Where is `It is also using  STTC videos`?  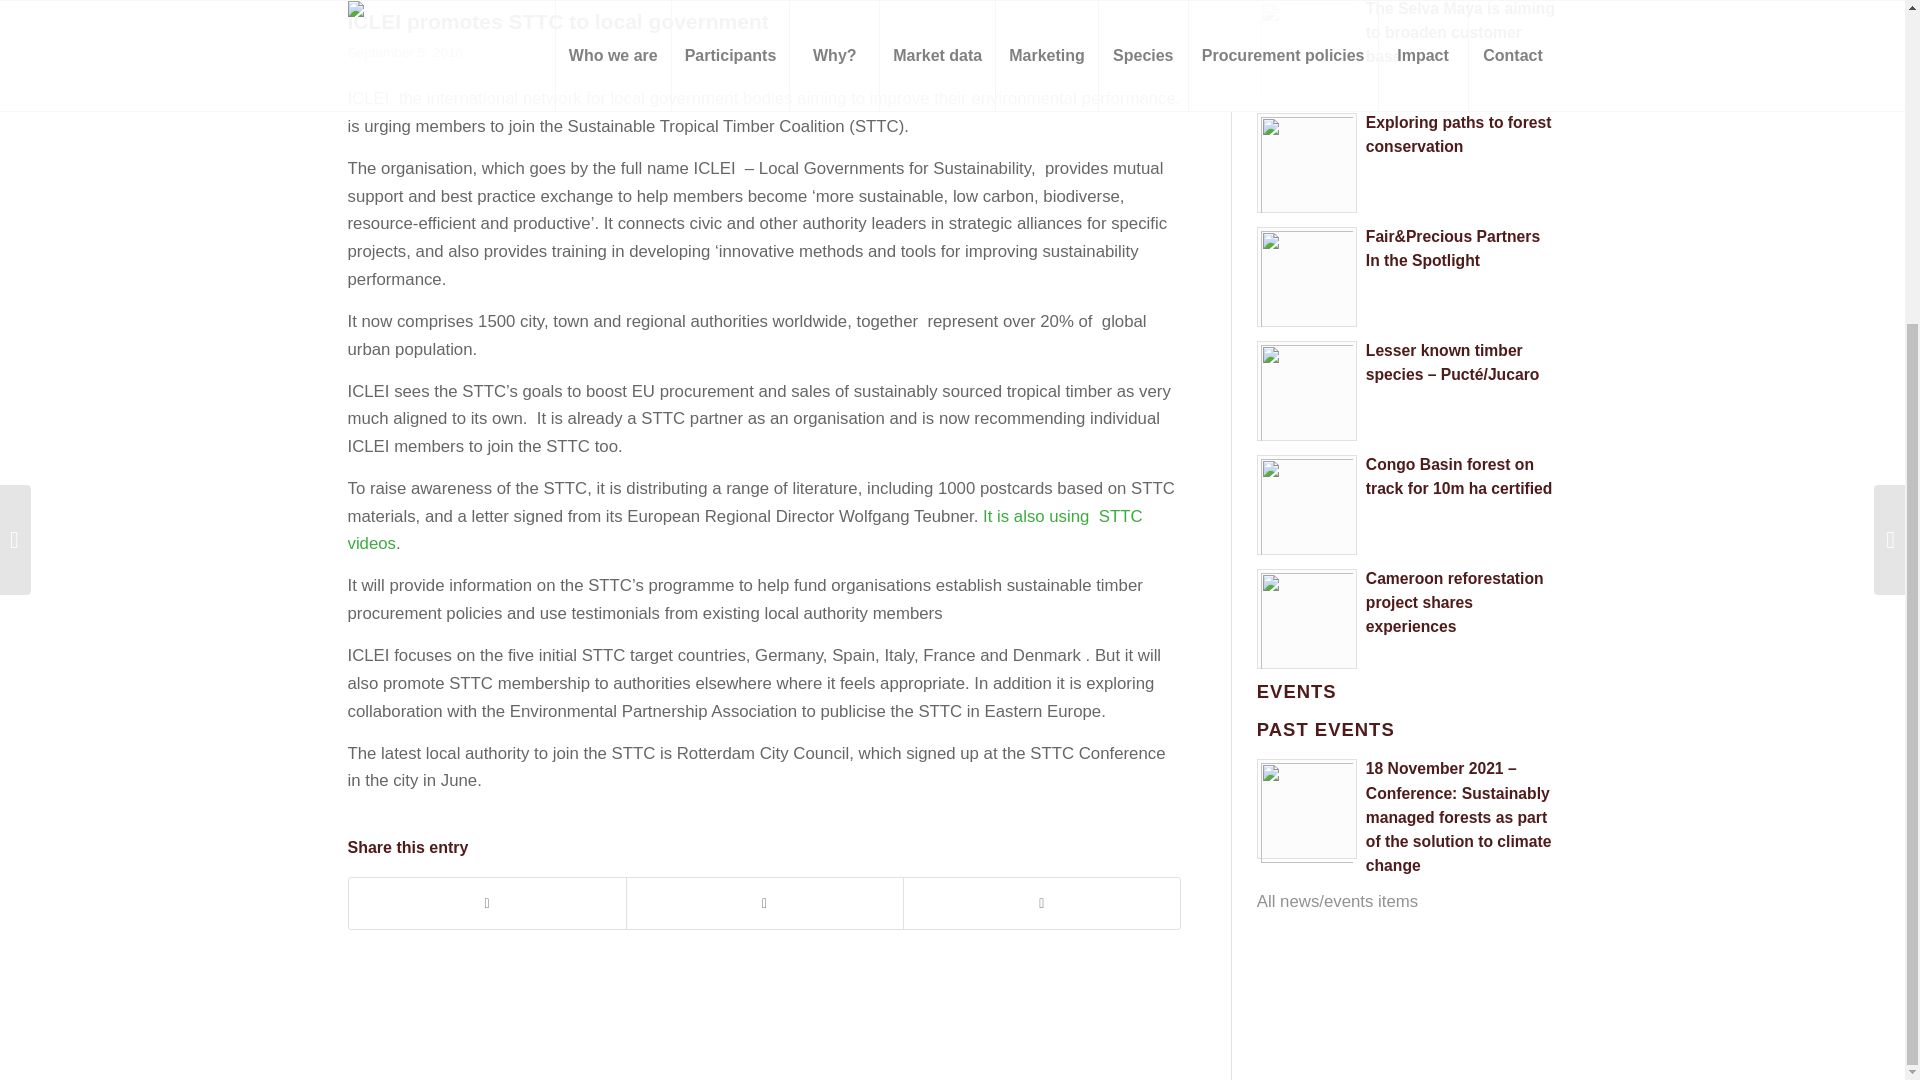
It is also using  STTC videos is located at coordinates (744, 530).